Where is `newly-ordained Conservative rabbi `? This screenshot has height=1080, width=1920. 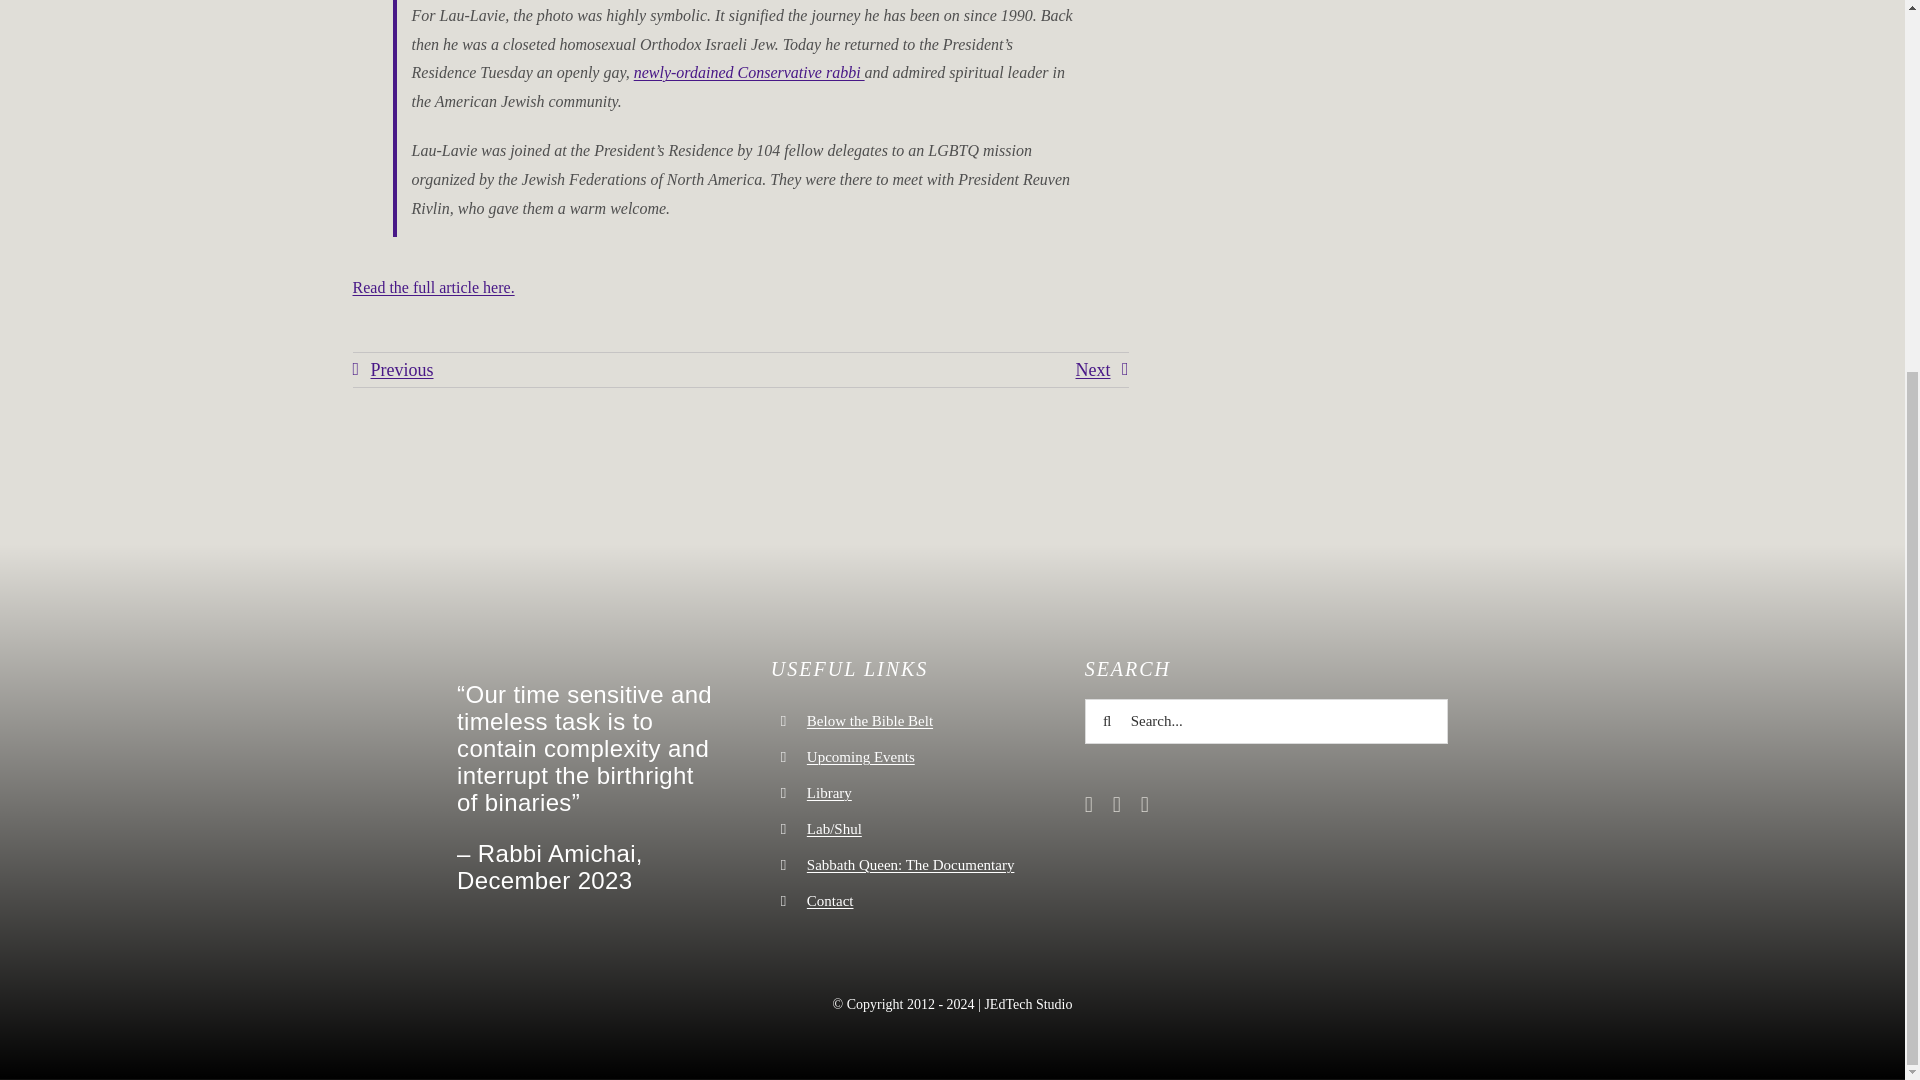
newly-ordained Conservative rabbi  is located at coordinates (749, 72).